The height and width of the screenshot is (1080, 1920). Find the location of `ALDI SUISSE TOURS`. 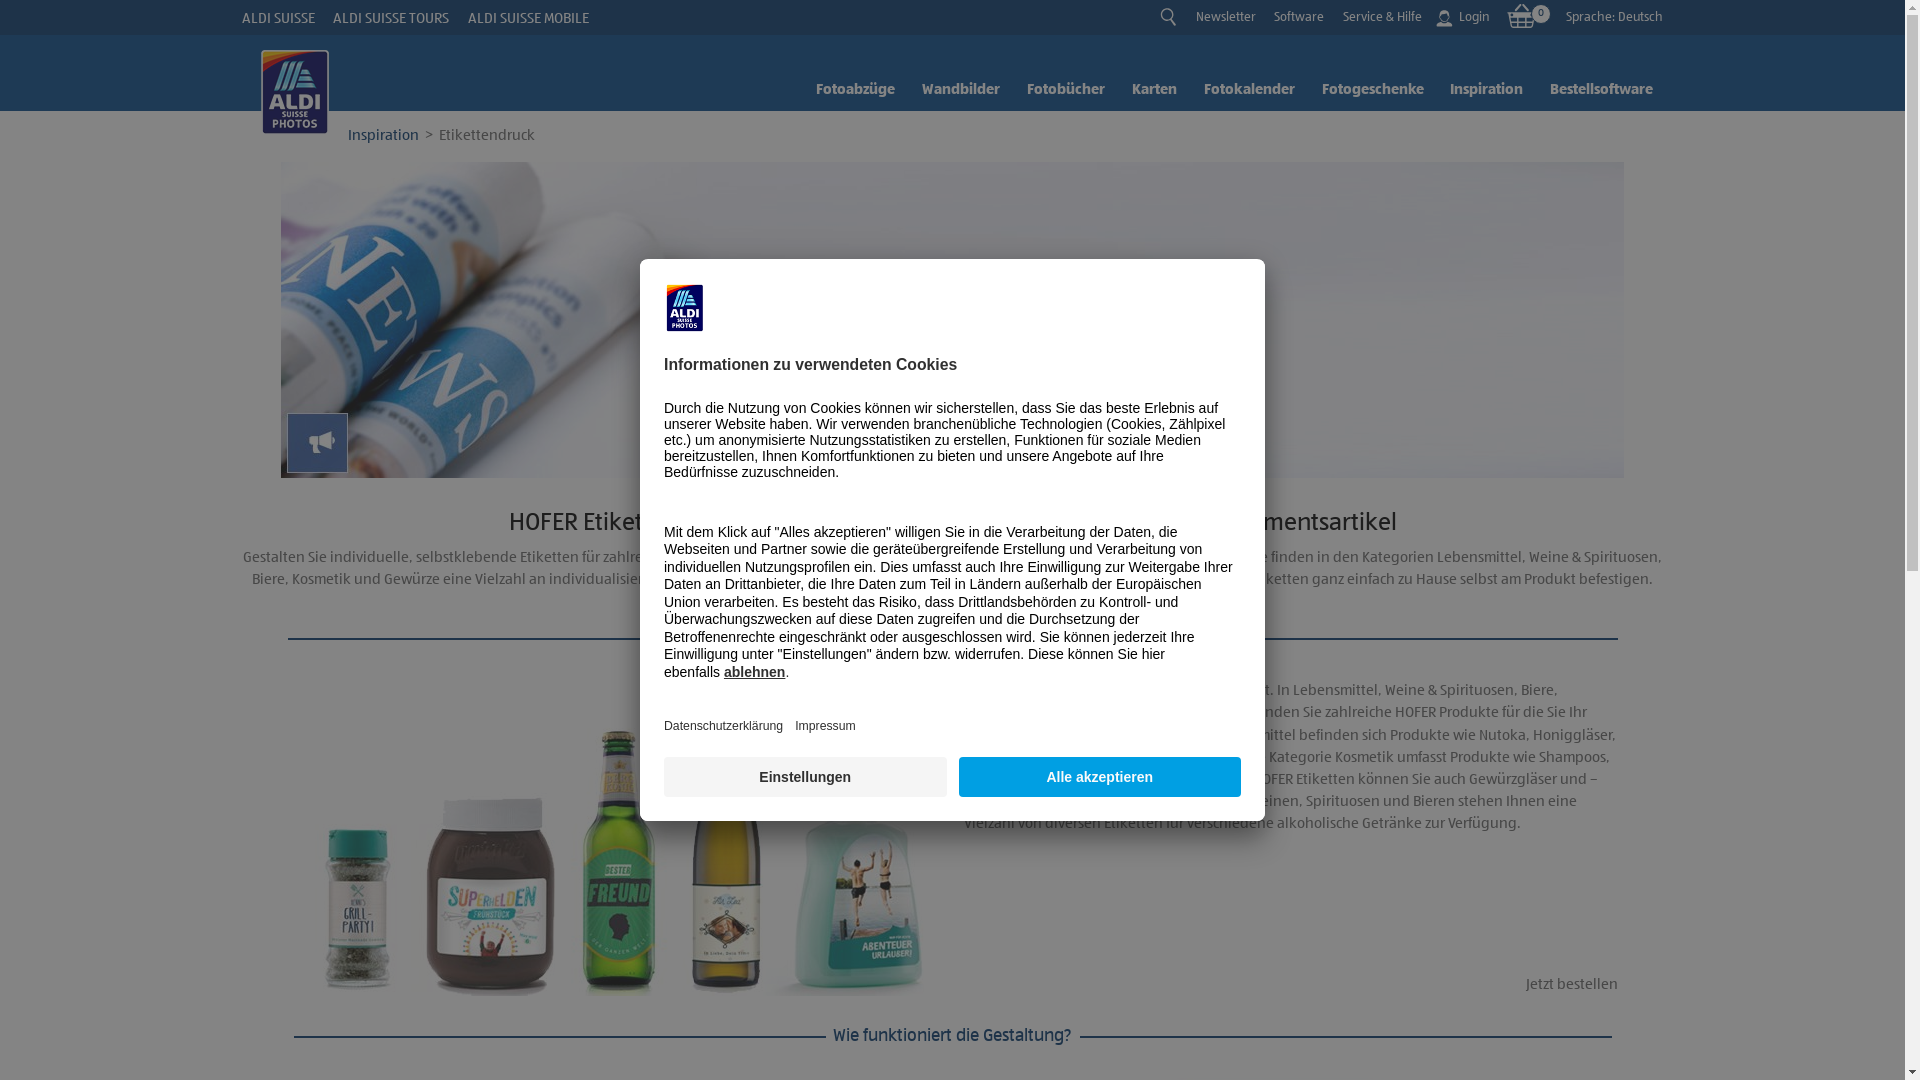

ALDI SUISSE TOURS is located at coordinates (391, 18).